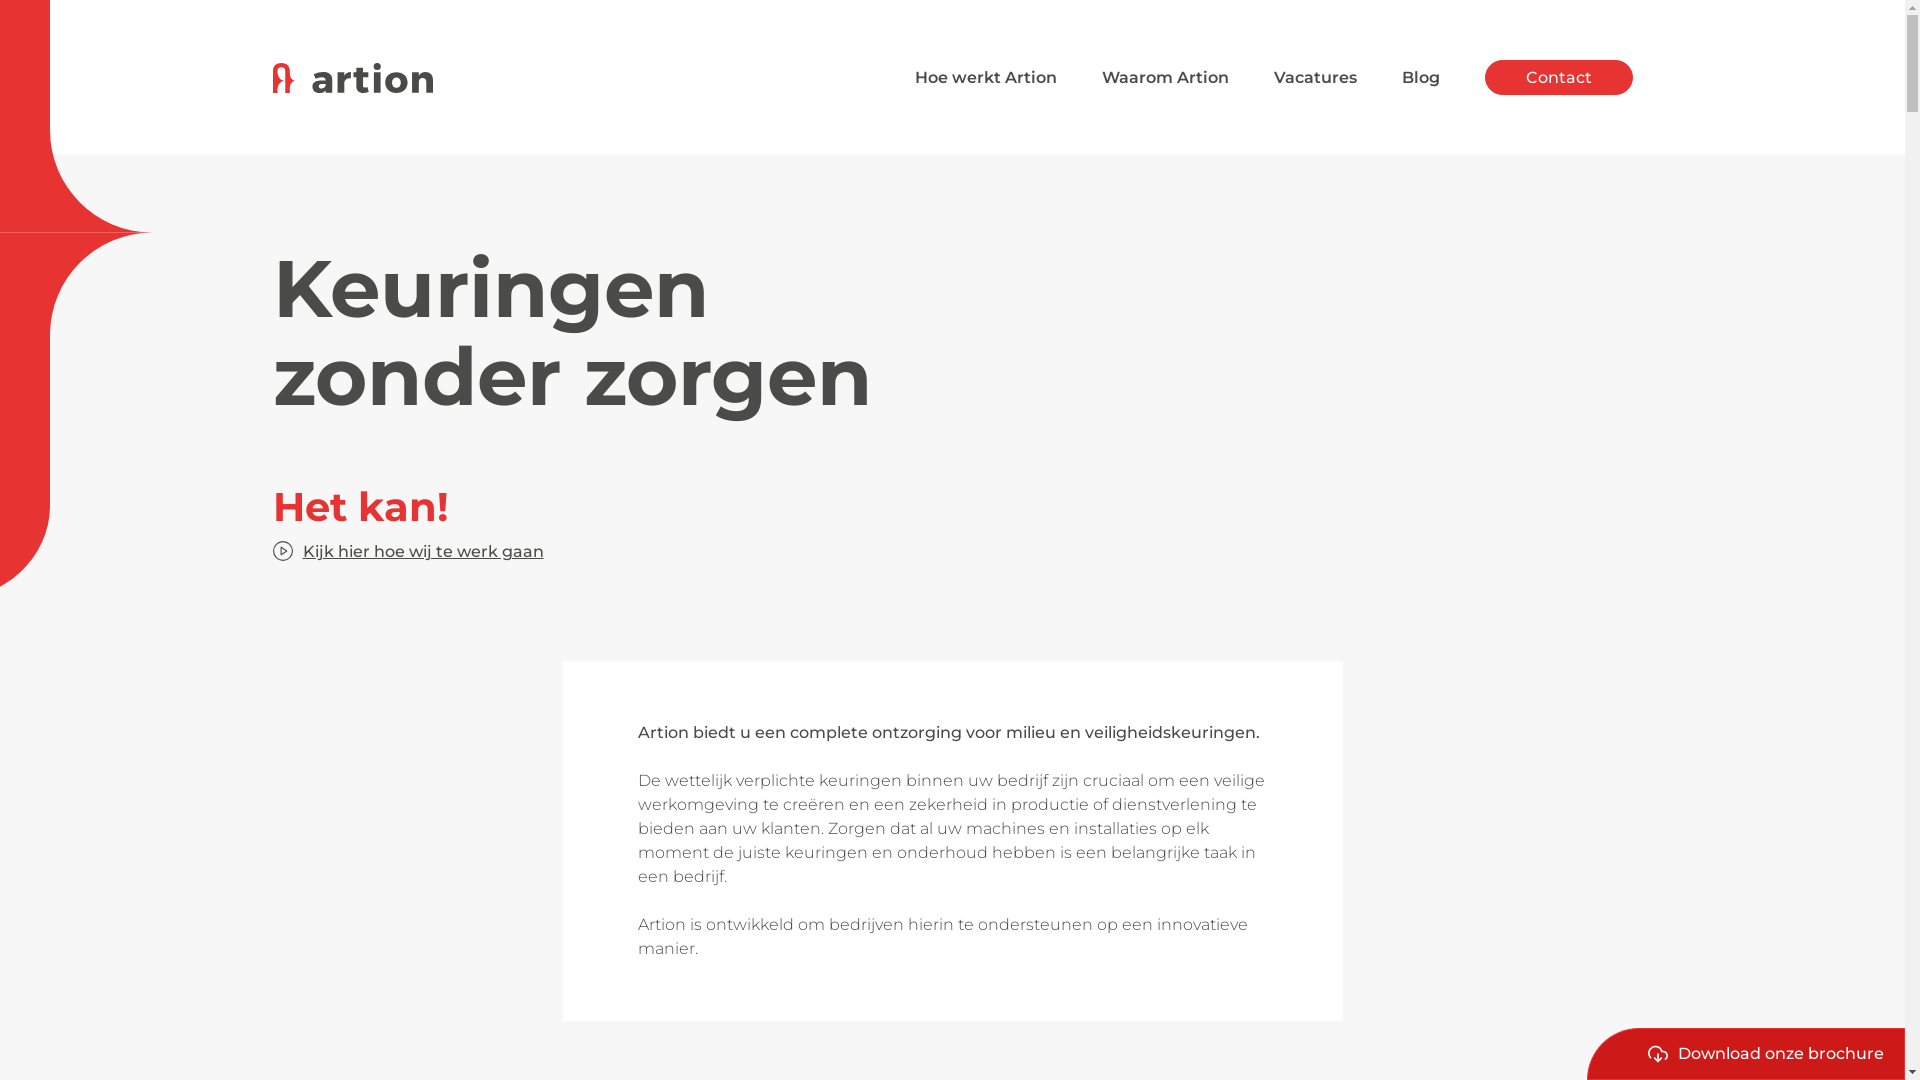  Describe the element at coordinates (985, 78) in the screenshot. I see `Hoe werkt Artion` at that location.